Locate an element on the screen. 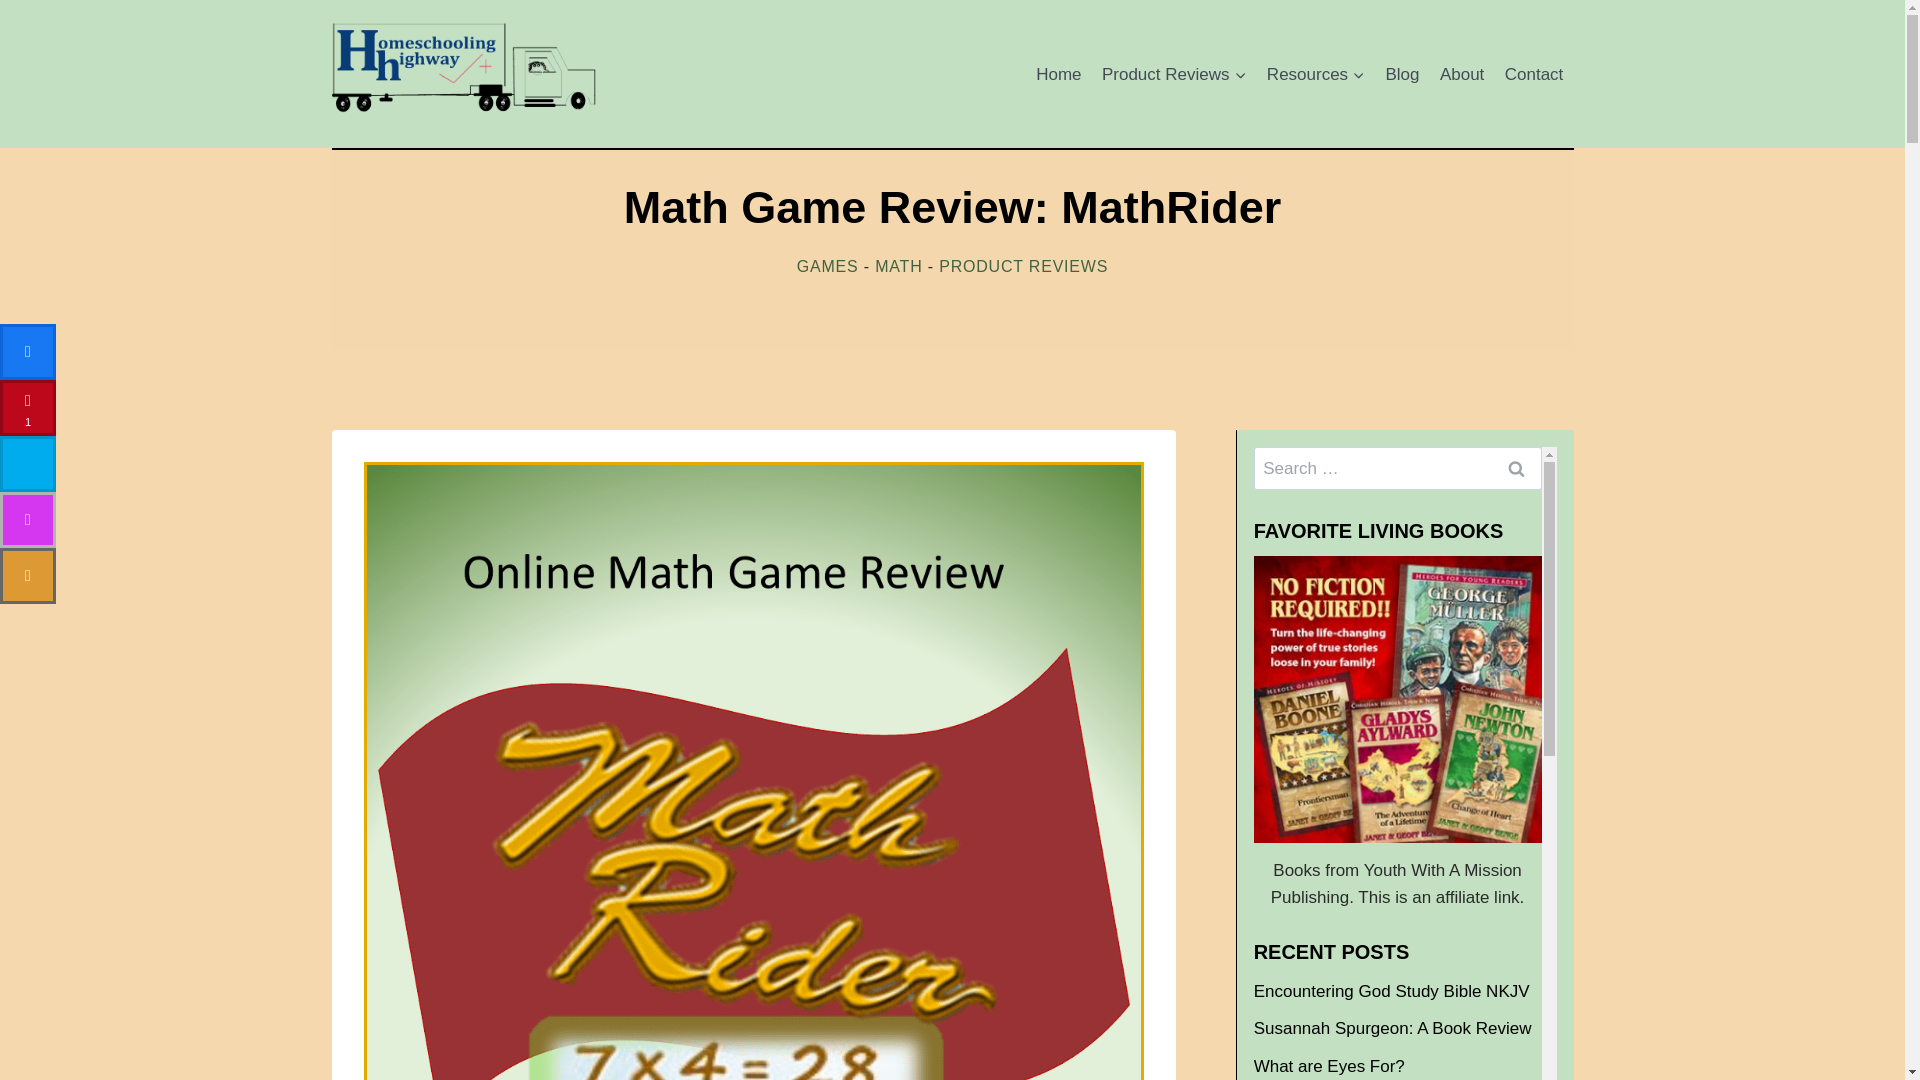  Contact is located at coordinates (1534, 74).